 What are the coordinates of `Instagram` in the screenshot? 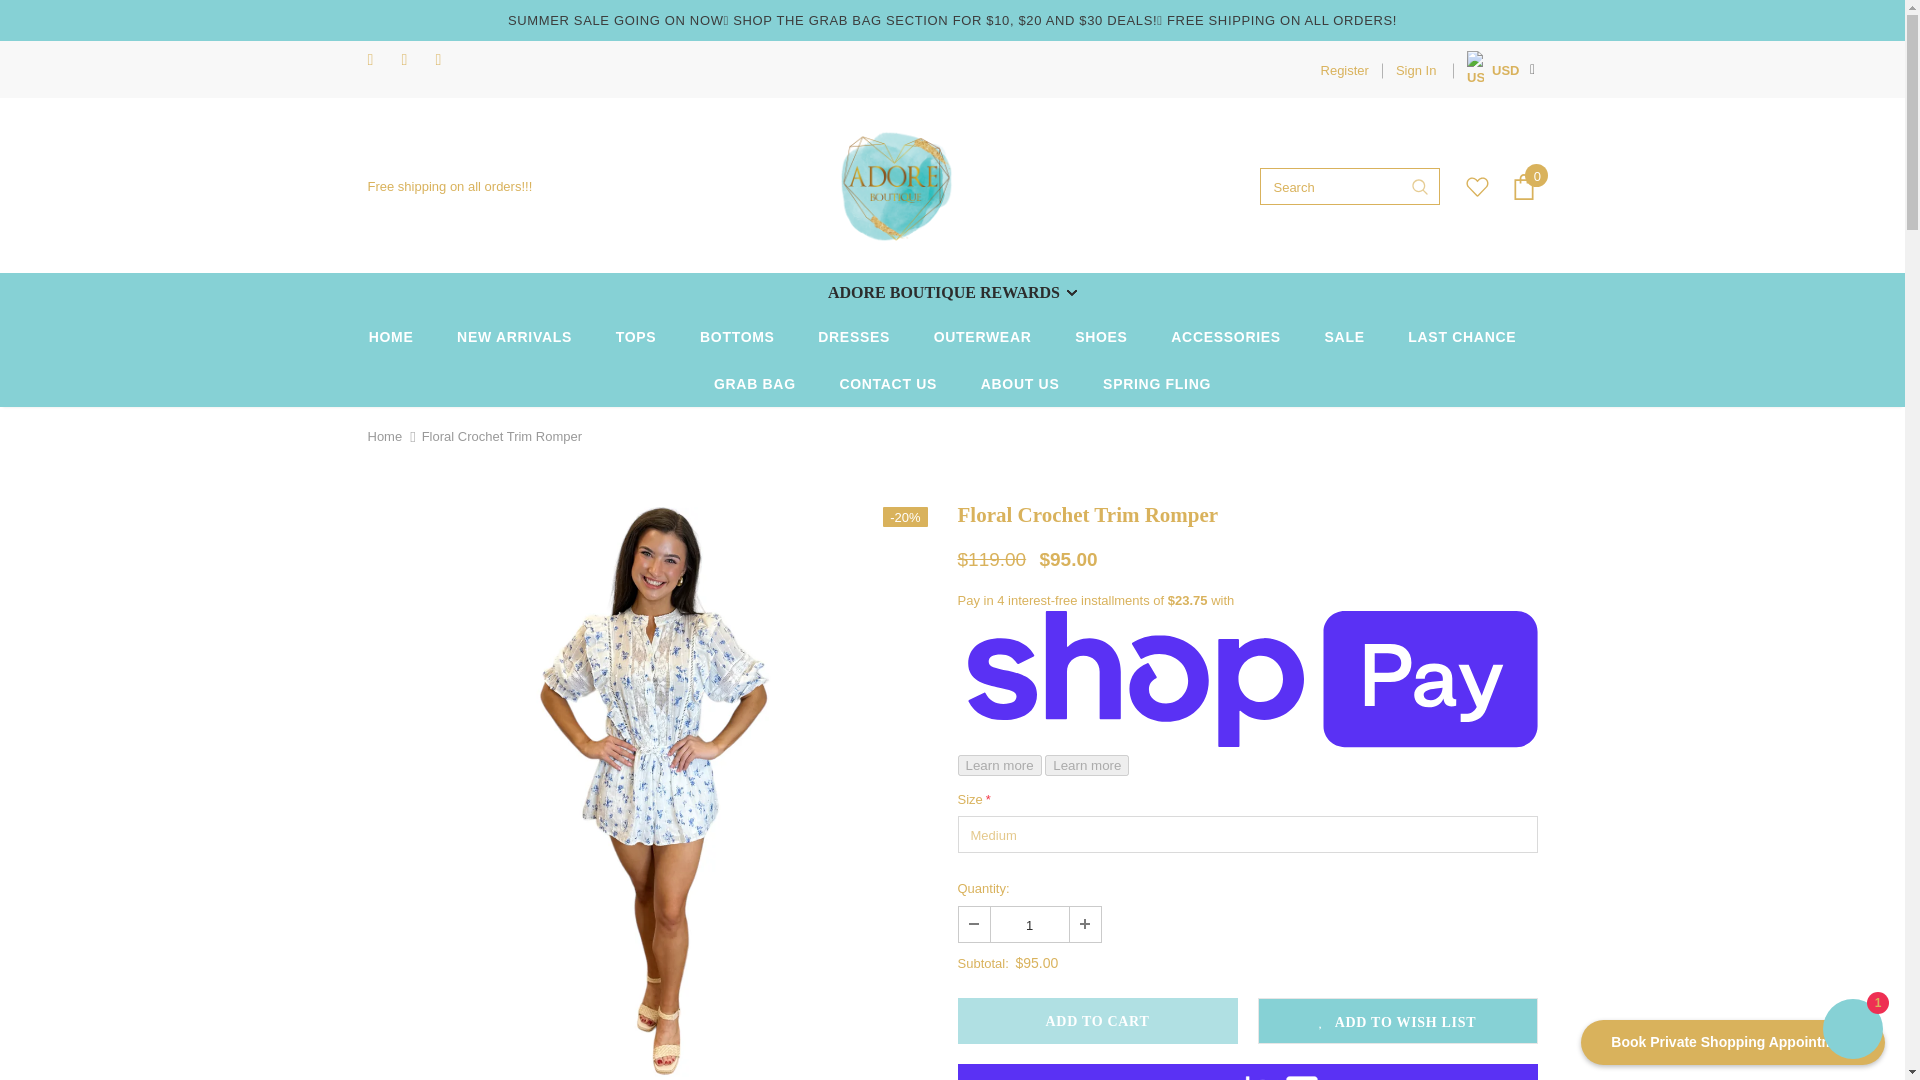 It's located at (414, 60).